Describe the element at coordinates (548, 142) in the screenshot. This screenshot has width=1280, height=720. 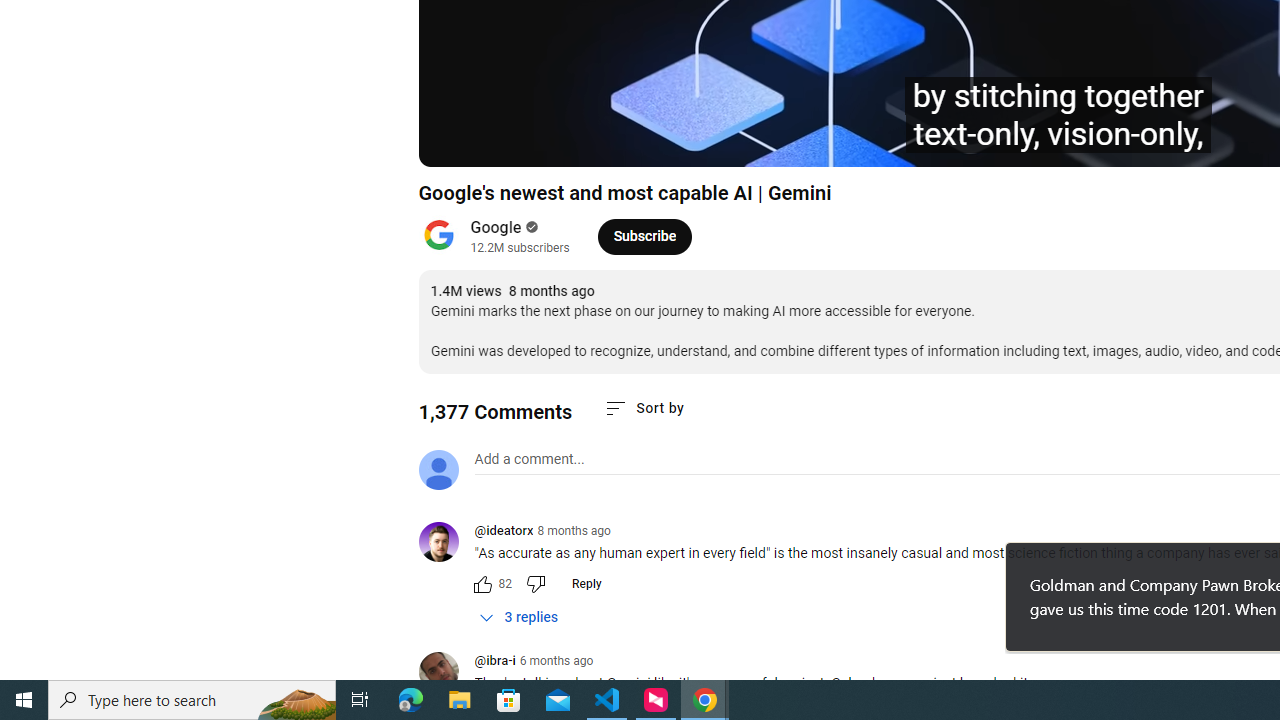
I see `Mute keyboard shortcut m` at that location.